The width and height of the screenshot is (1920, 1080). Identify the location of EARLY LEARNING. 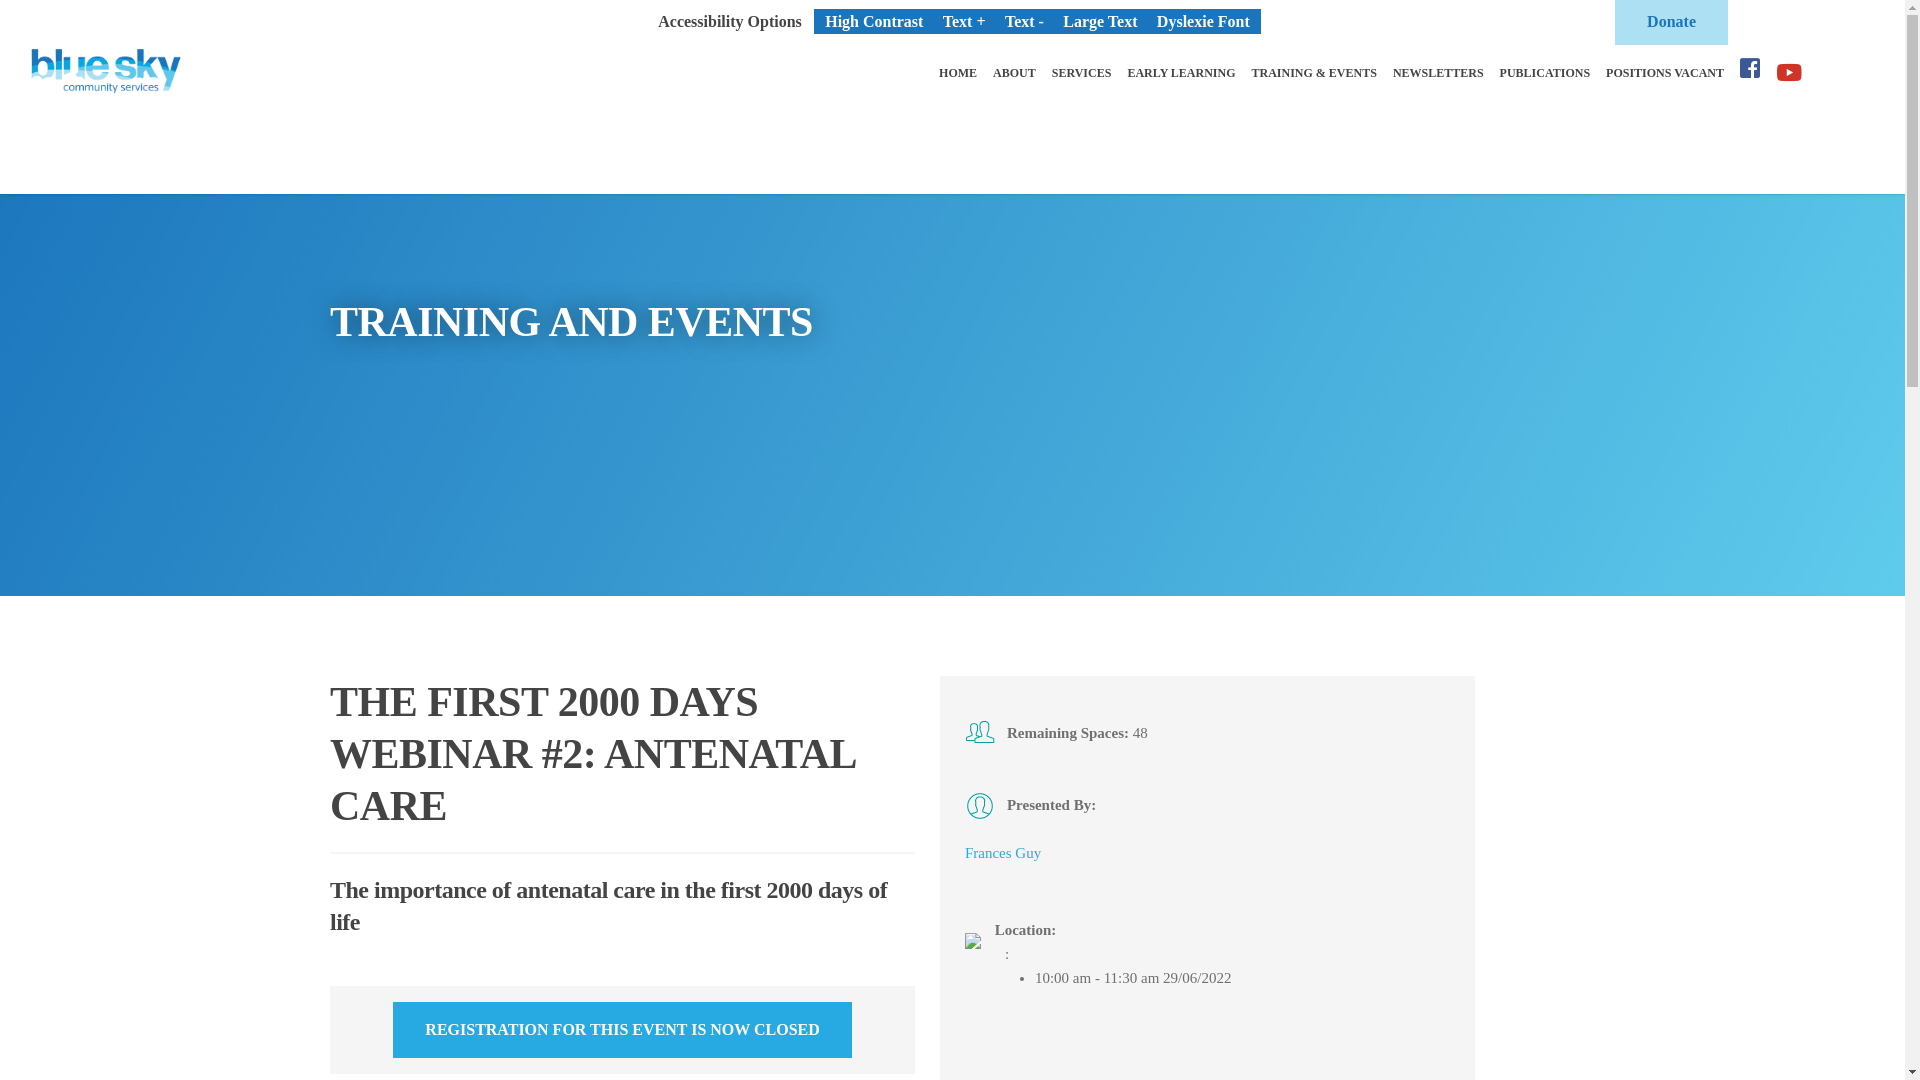
(1181, 74).